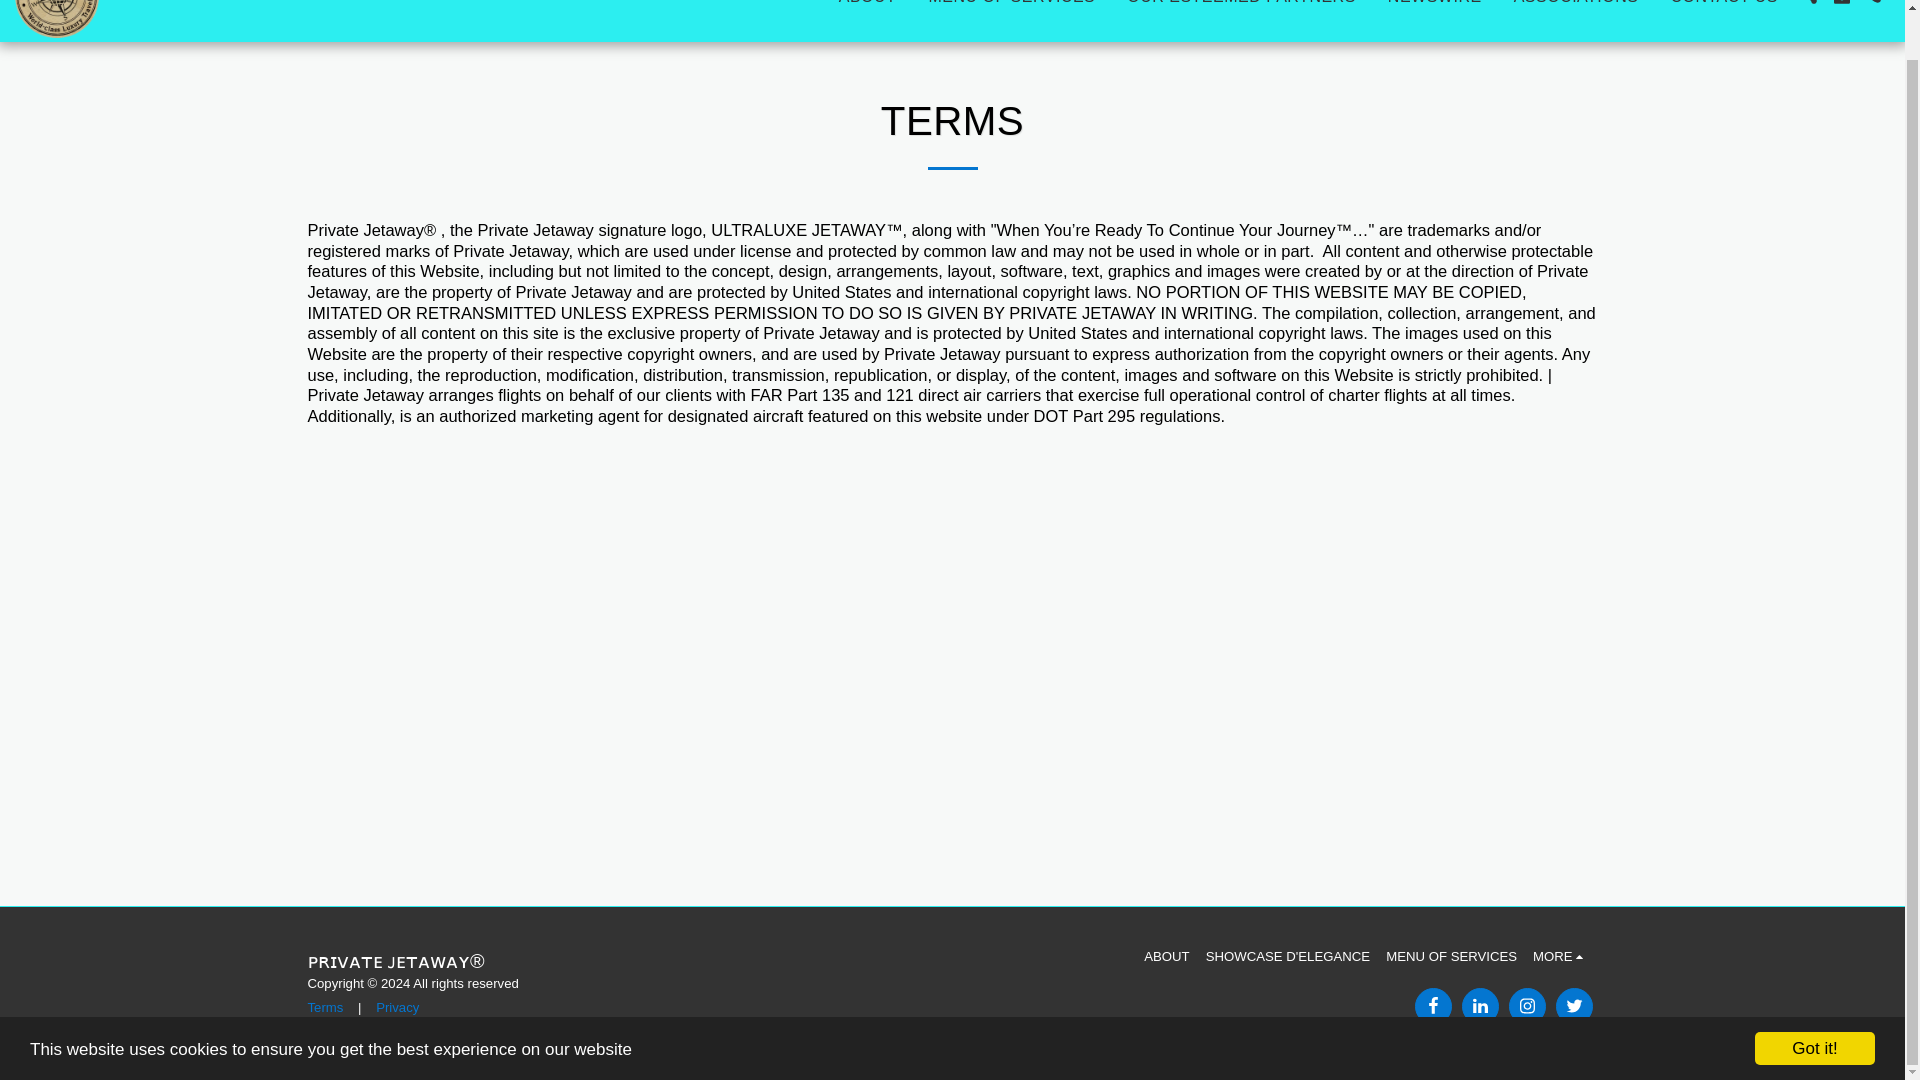 The image size is (1920, 1080). What do you see at coordinates (1560, 956) in the screenshot?
I see `MORE  ` at bounding box center [1560, 956].